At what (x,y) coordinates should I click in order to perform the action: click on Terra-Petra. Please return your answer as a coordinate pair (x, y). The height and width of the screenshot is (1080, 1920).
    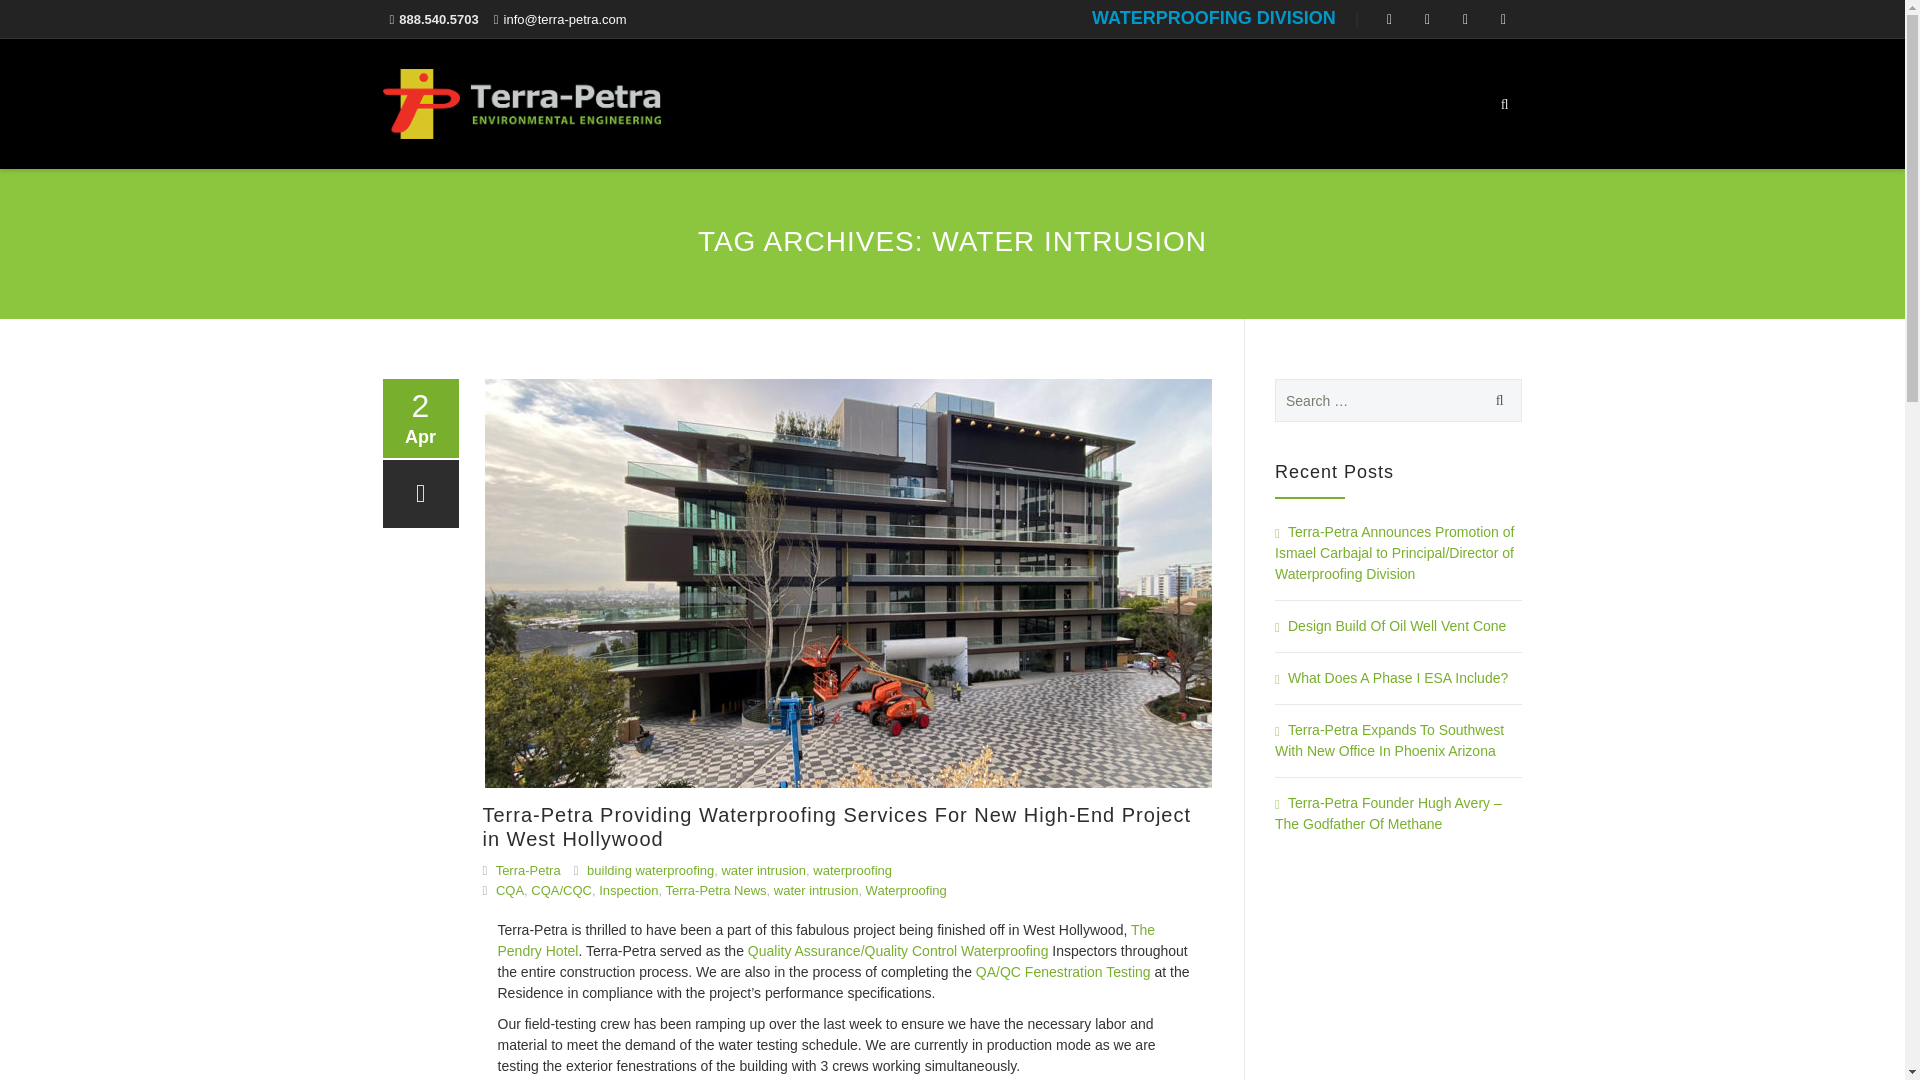
    Looking at the image, I should click on (521, 103).